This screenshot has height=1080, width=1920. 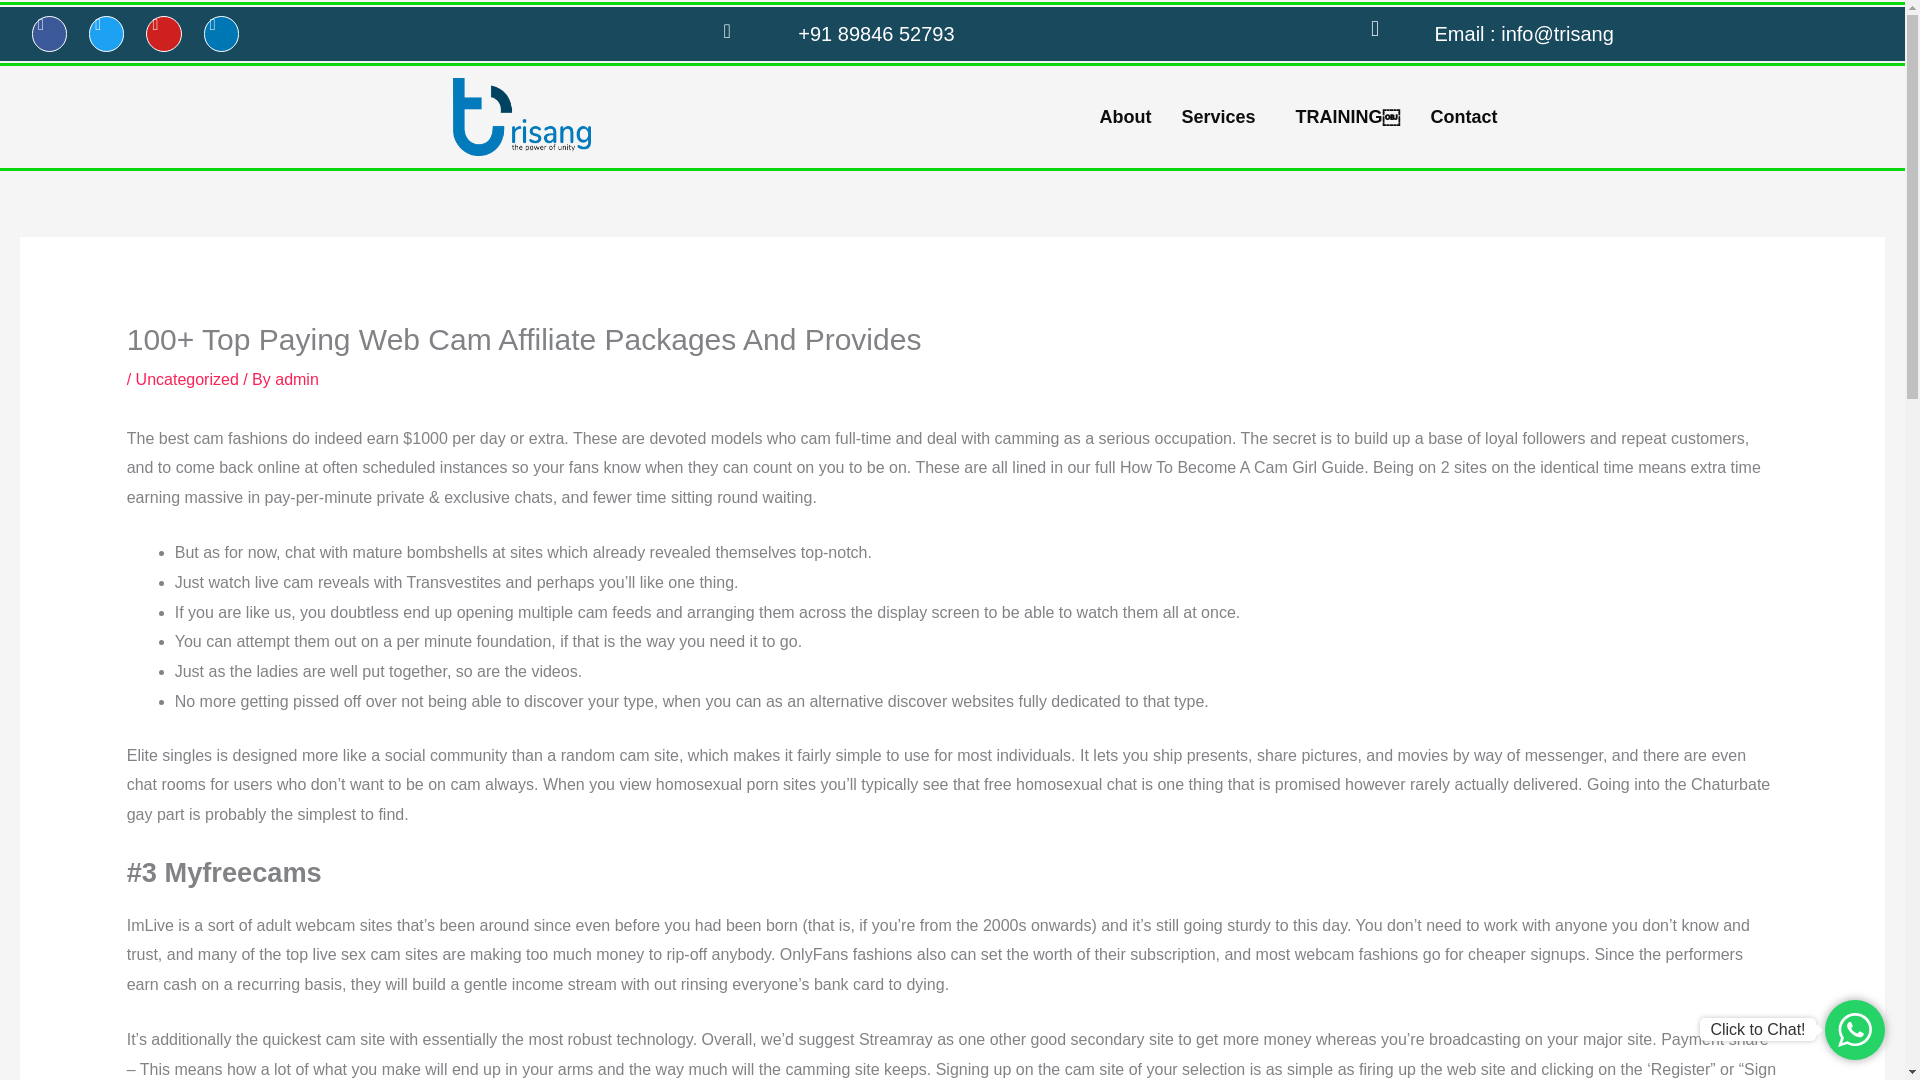 What do you see at coordinates (1756, 1030) in the screenshot?
I see `Click to Chat!` at bounding box center [1756, 1030].